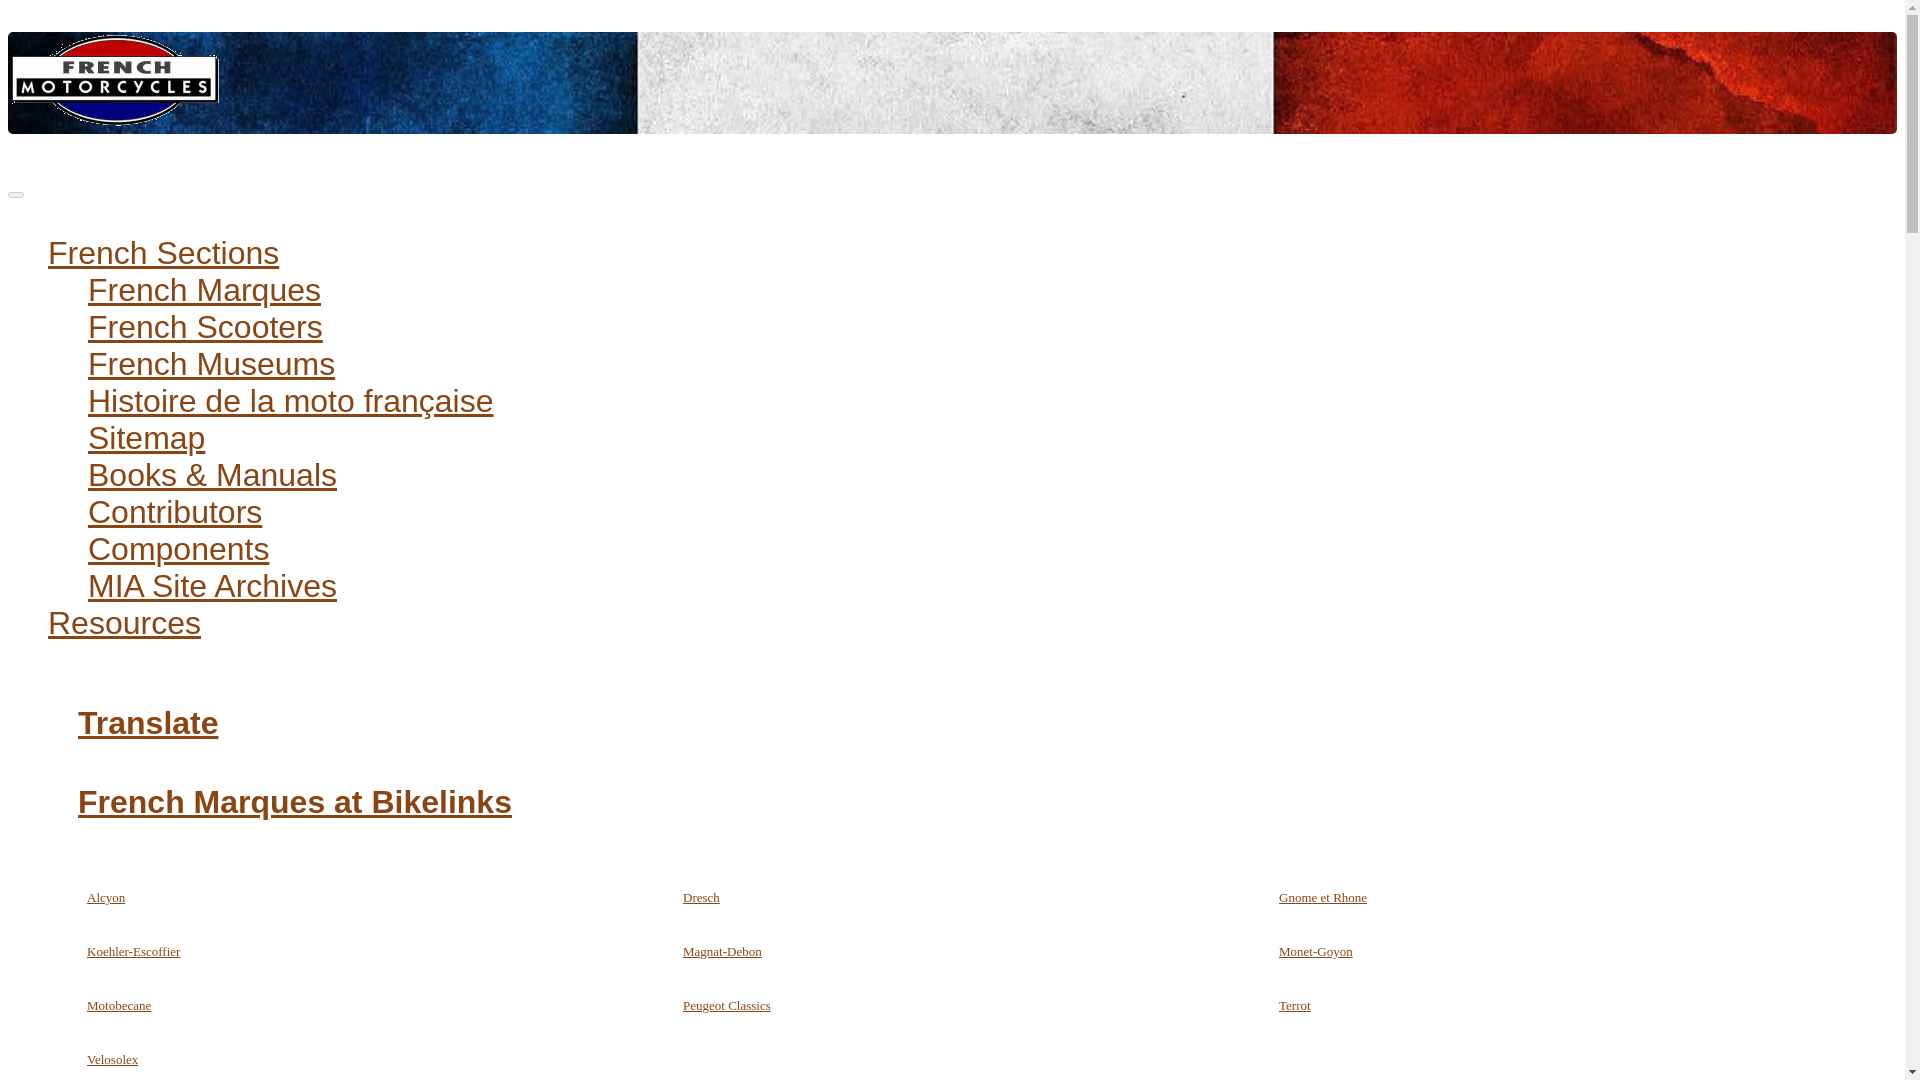 The height and width of the screenshot is (1080, 1920). I want to click on Monet-Goyon, so click(1316, 951).